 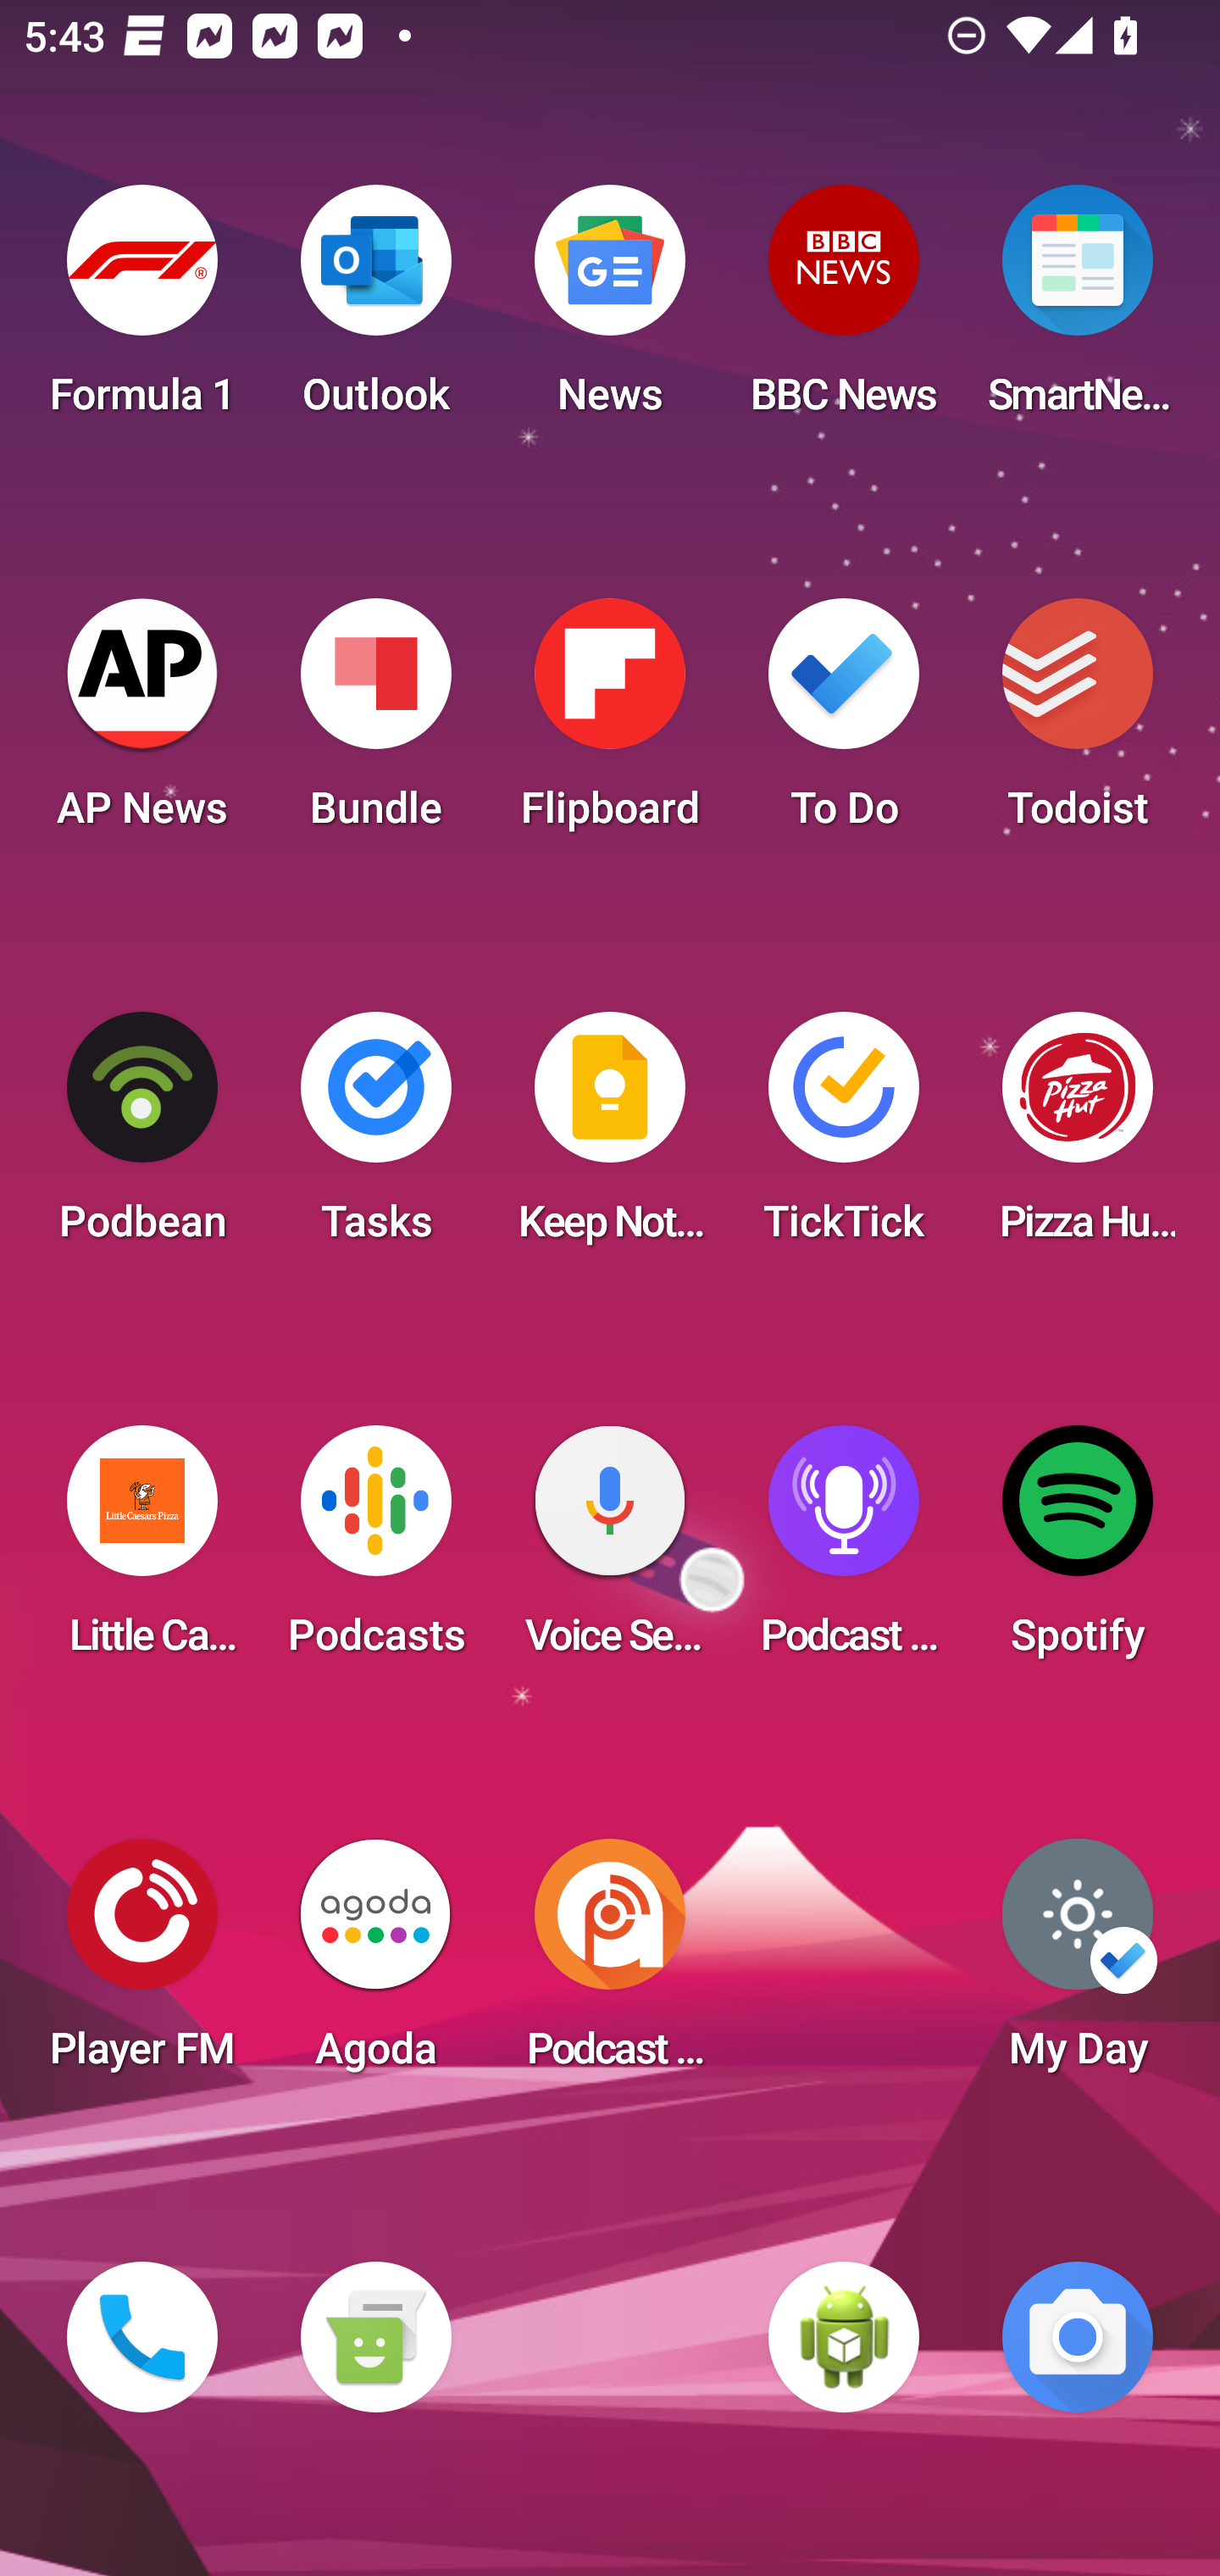 What do you see at coordinates (844, 310) in the screenshot?
I see `BBC News` at bounding box center [844, 310].